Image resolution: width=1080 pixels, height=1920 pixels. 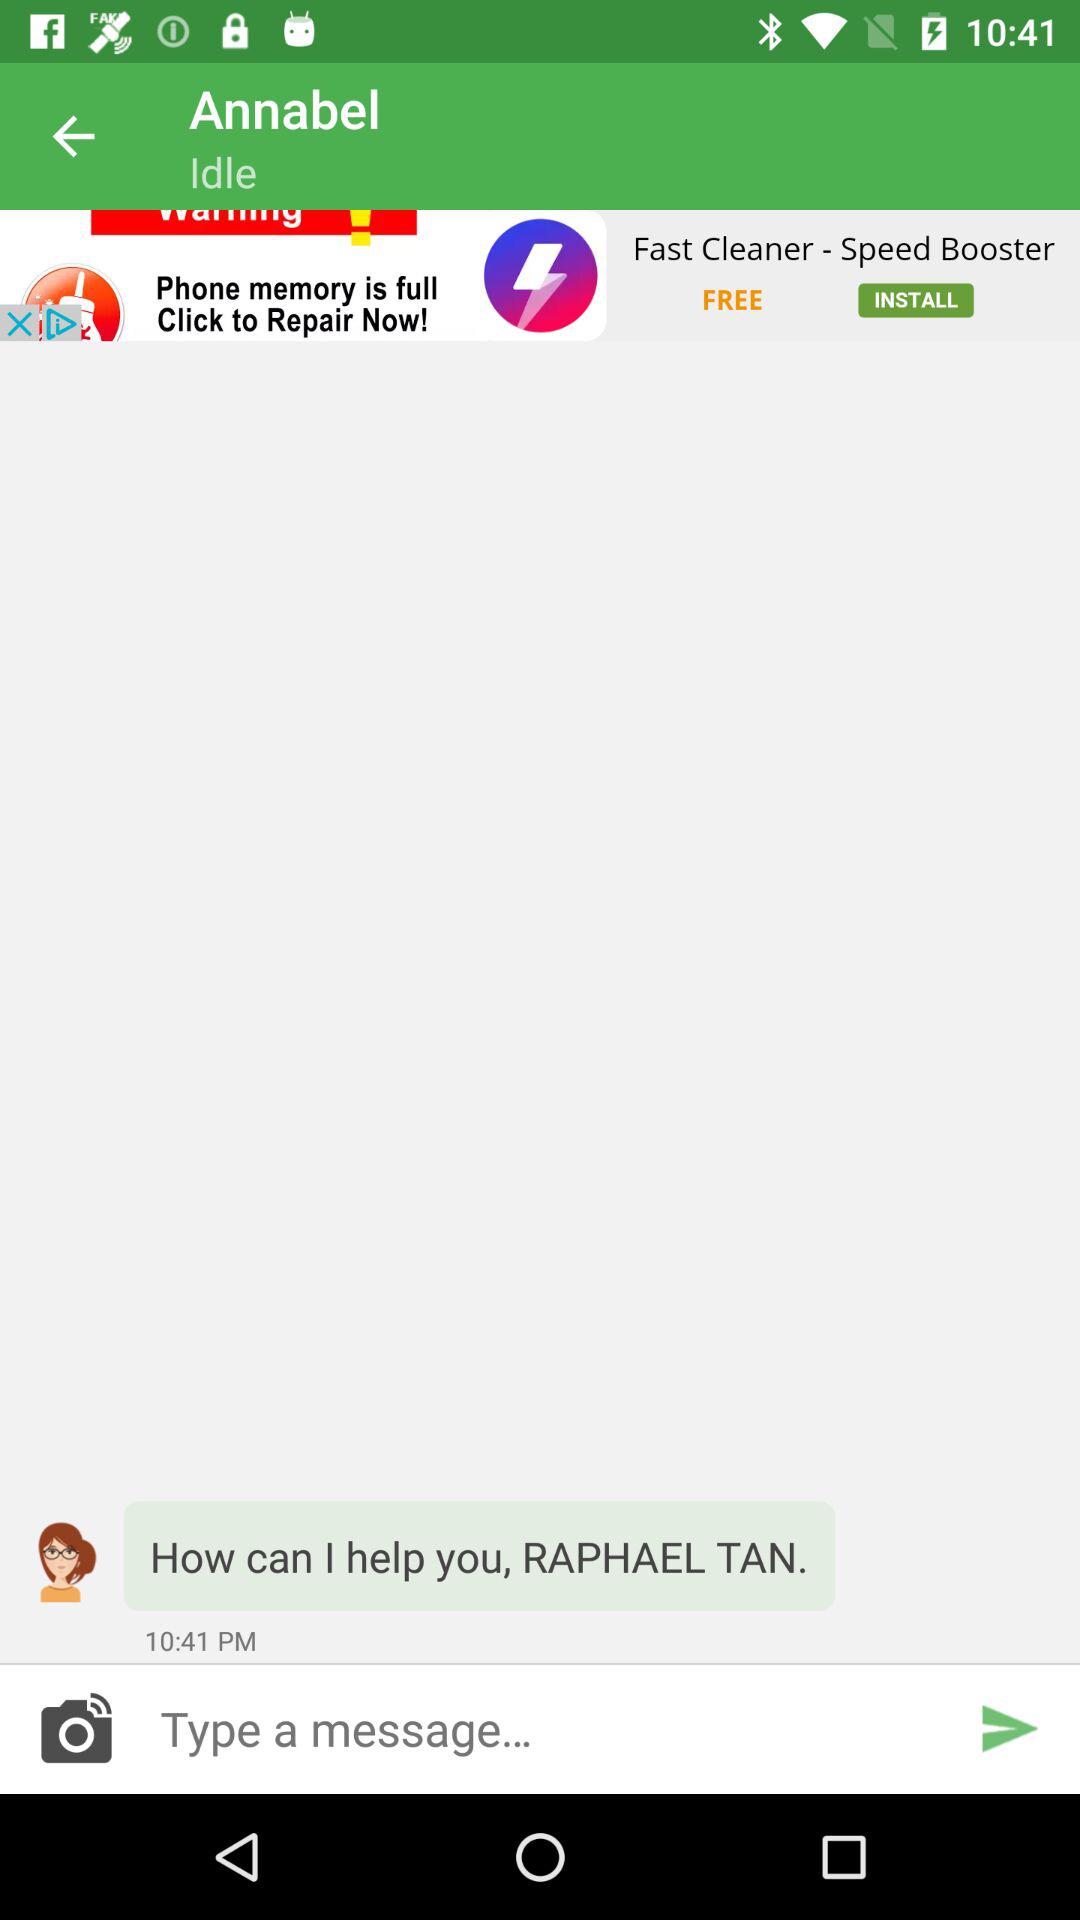 What do you see at coordinates (540, 276) in the screenshot?
I see `select the add link` at bounding box center [540, 276].